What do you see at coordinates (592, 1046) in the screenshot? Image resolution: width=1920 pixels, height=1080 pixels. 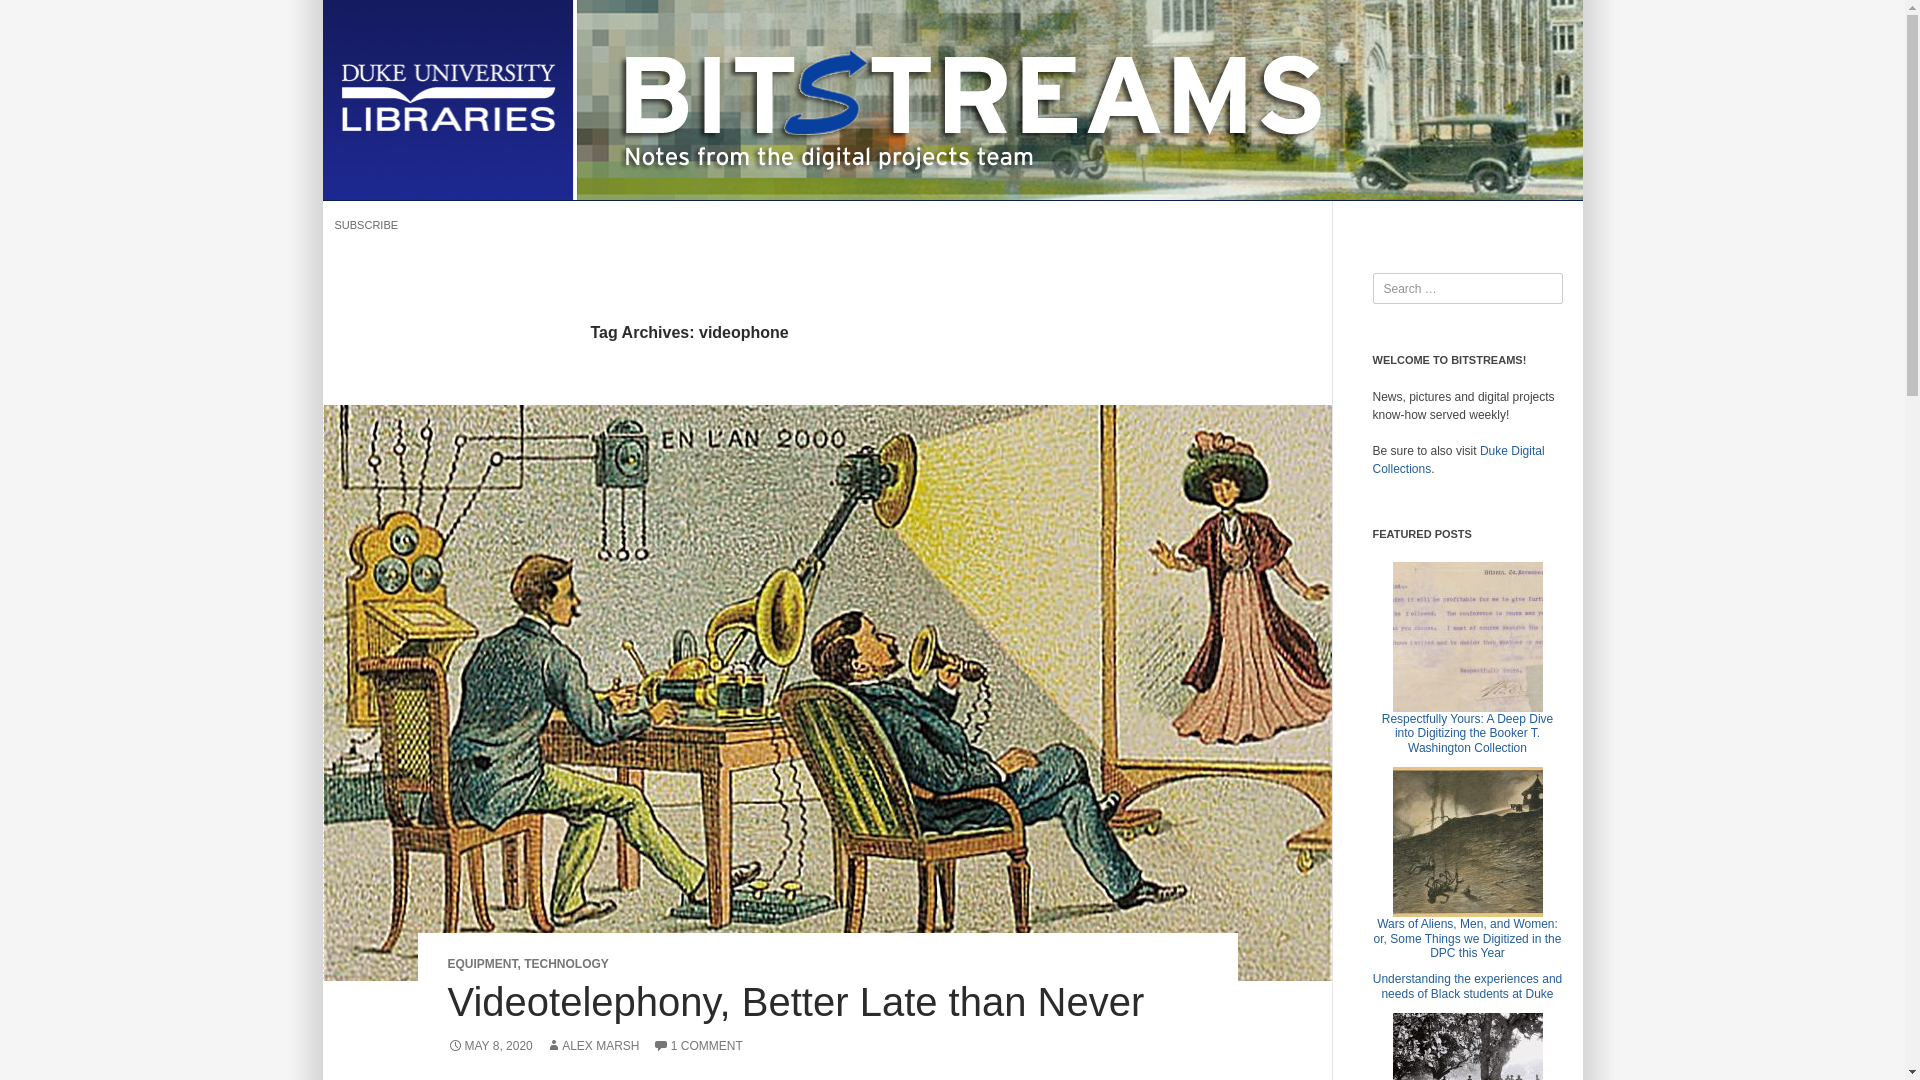 I see `ALEX MARSH` at bounding box center [592, 1046].